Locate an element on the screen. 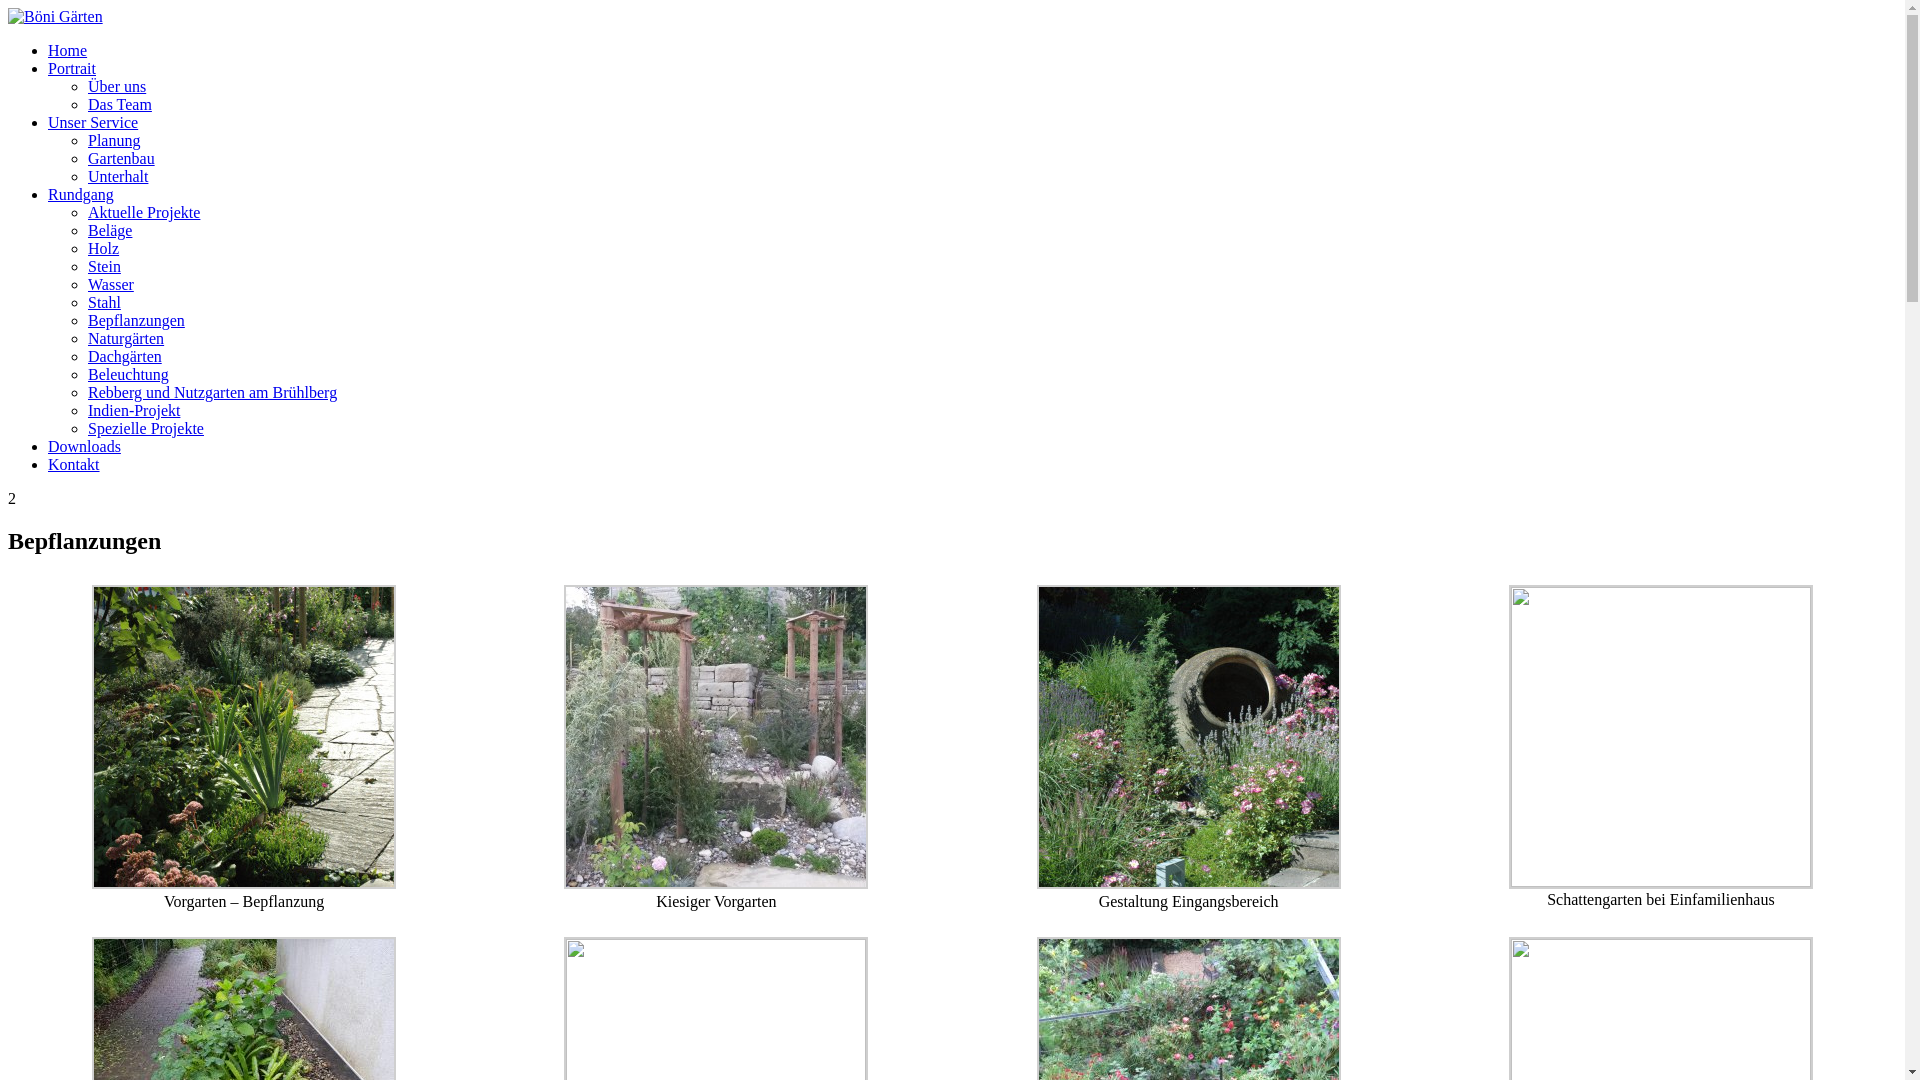 The width and height of the screenshot is (1920, 1080). Das Team is located at coordinates (120, 104).